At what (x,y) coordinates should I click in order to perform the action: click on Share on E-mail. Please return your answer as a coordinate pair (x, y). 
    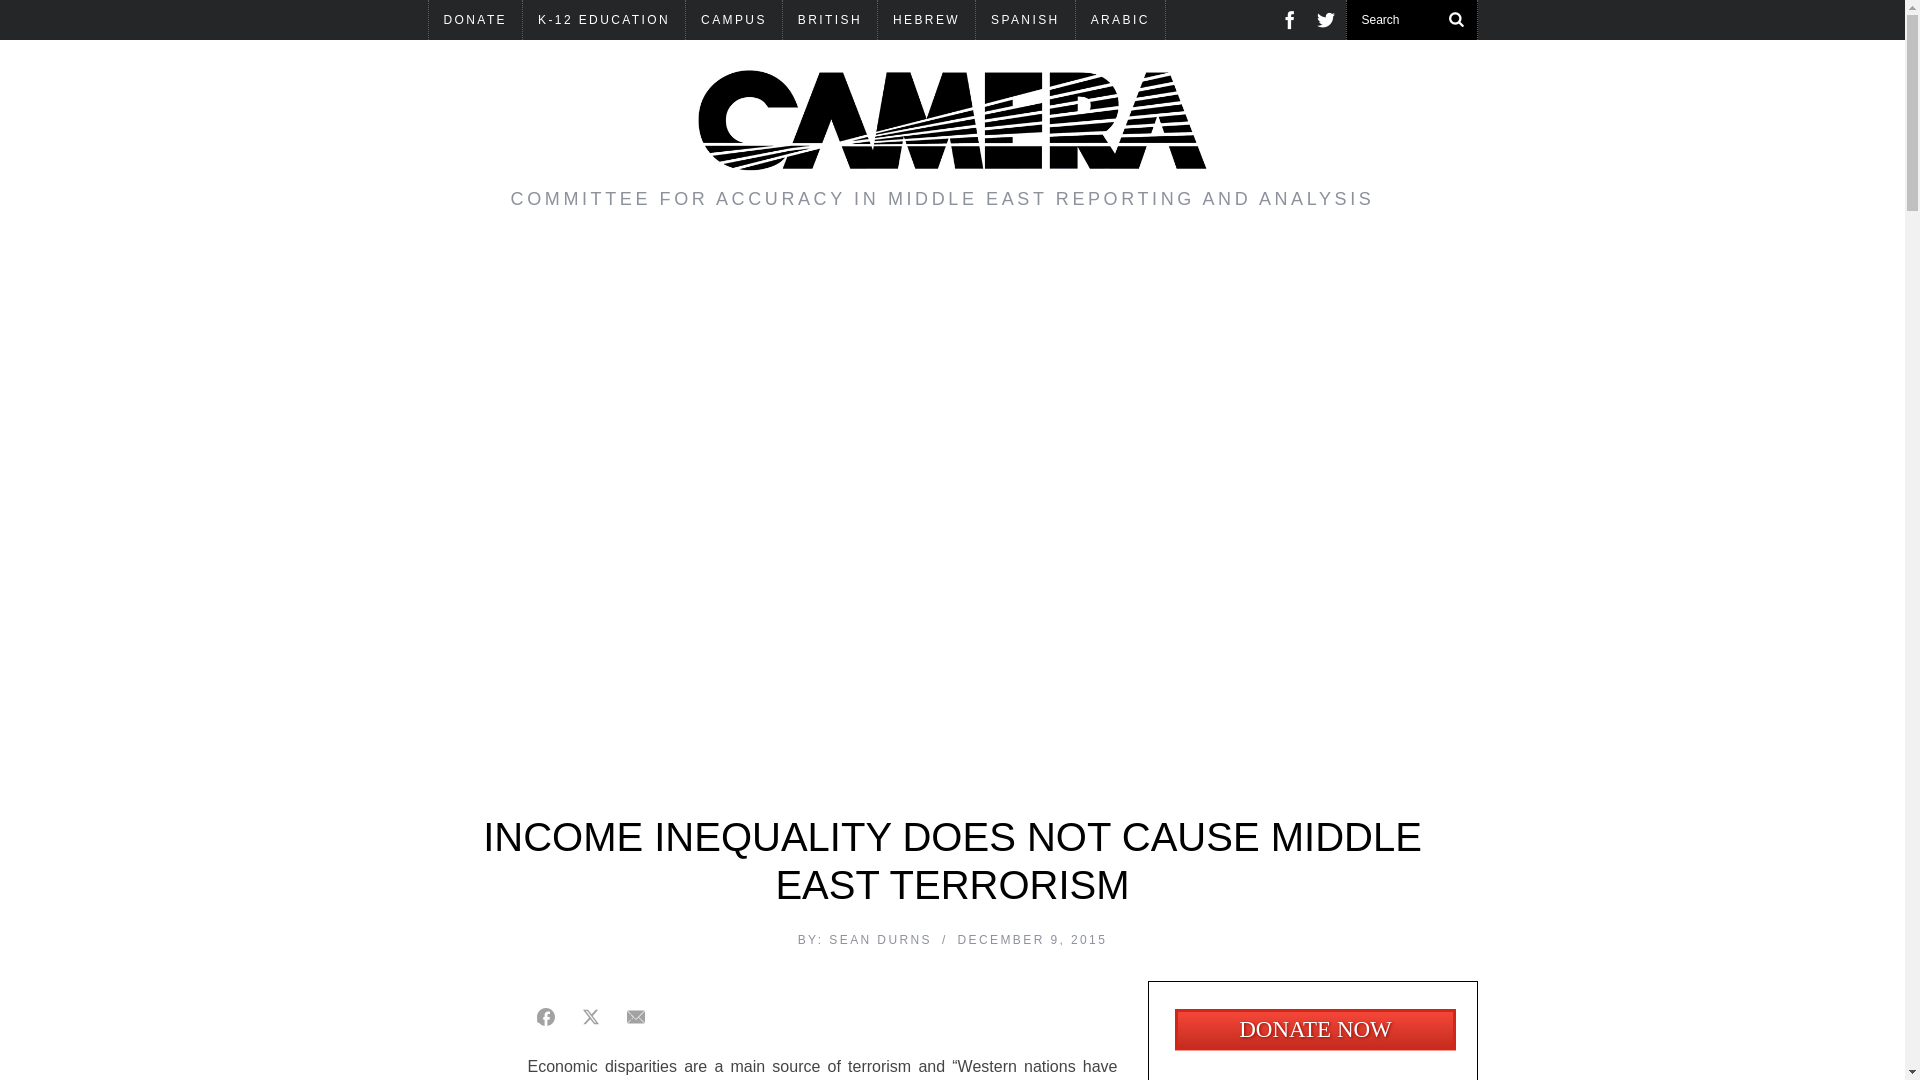
    Looking at the image, I should click on (636, 1016).